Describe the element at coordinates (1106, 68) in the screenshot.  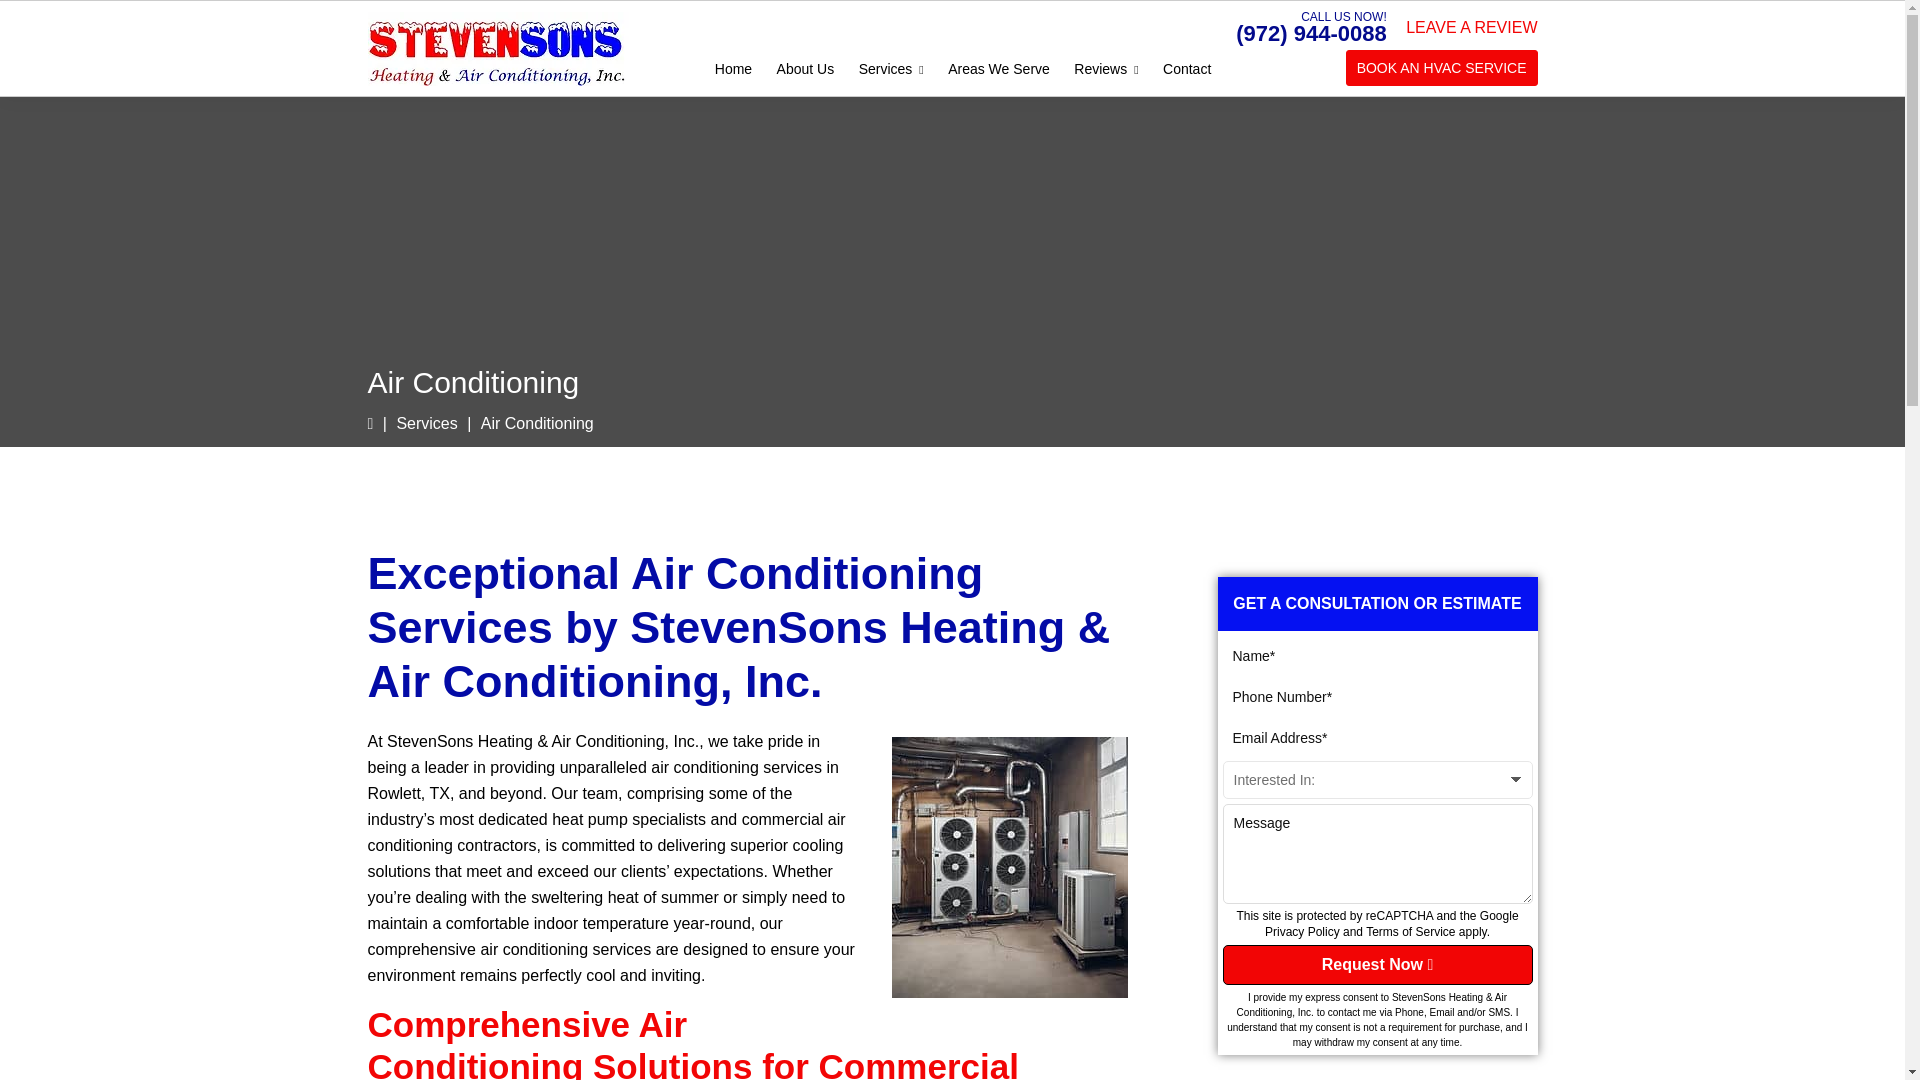
I see `Reviews` at that location.